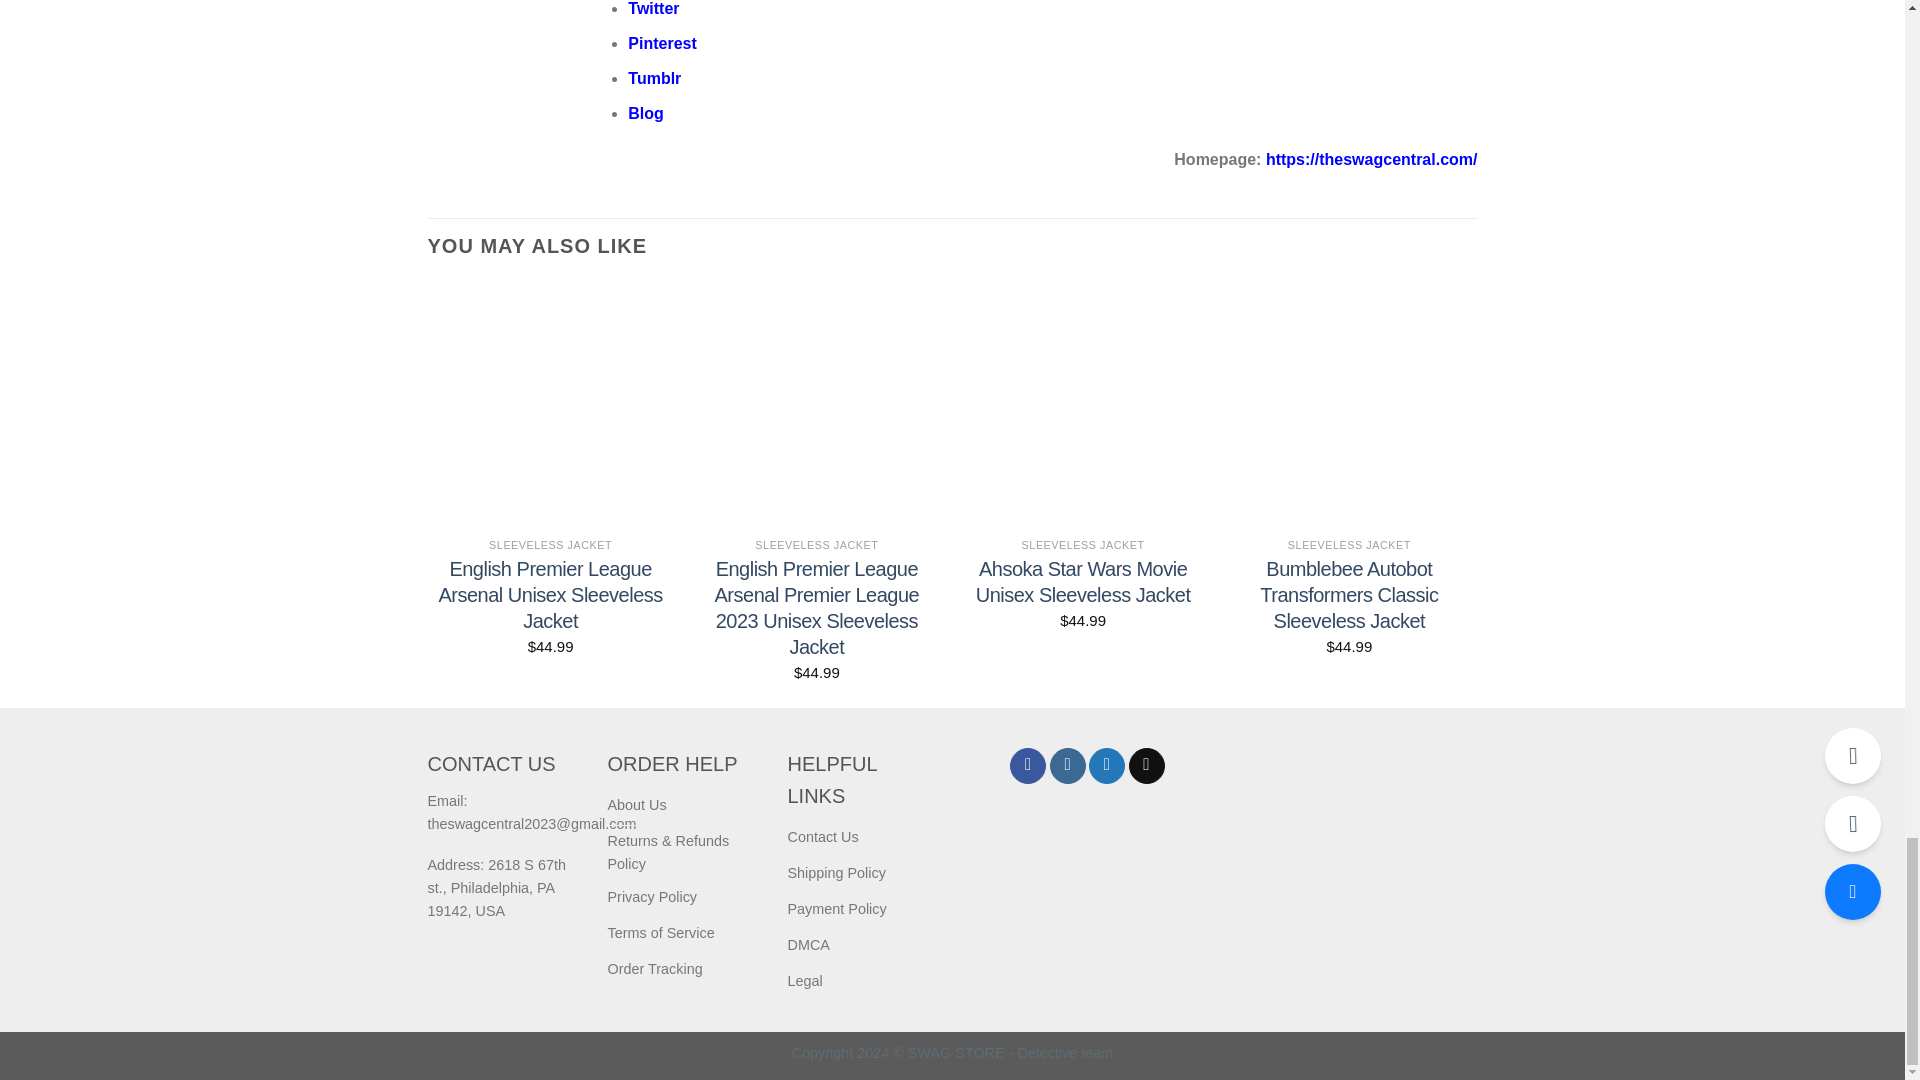  Describe the element at coordinates (1068, 766) in the screenshot. I see `Follow on Instagram` at that location.